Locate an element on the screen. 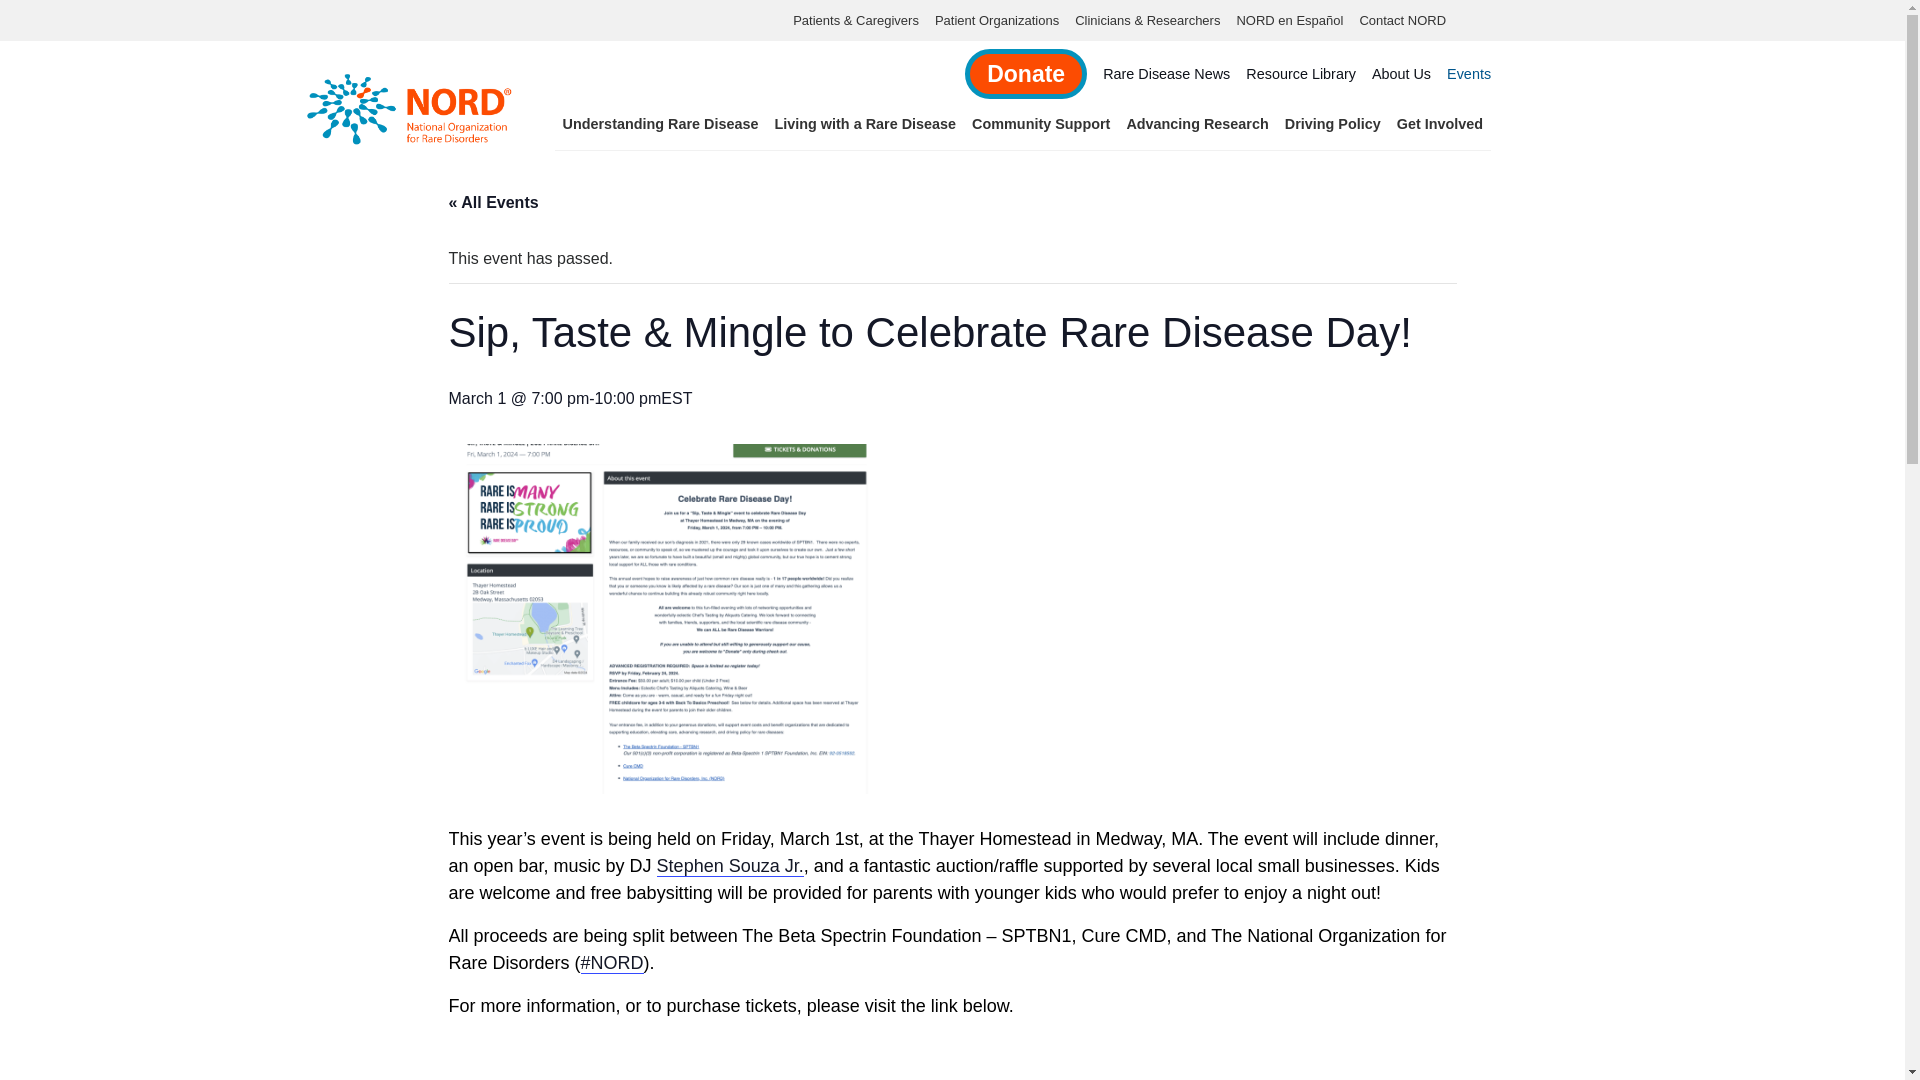 This screenshot has height=1080, width=1920. Search is located at coordinates (16, 16).